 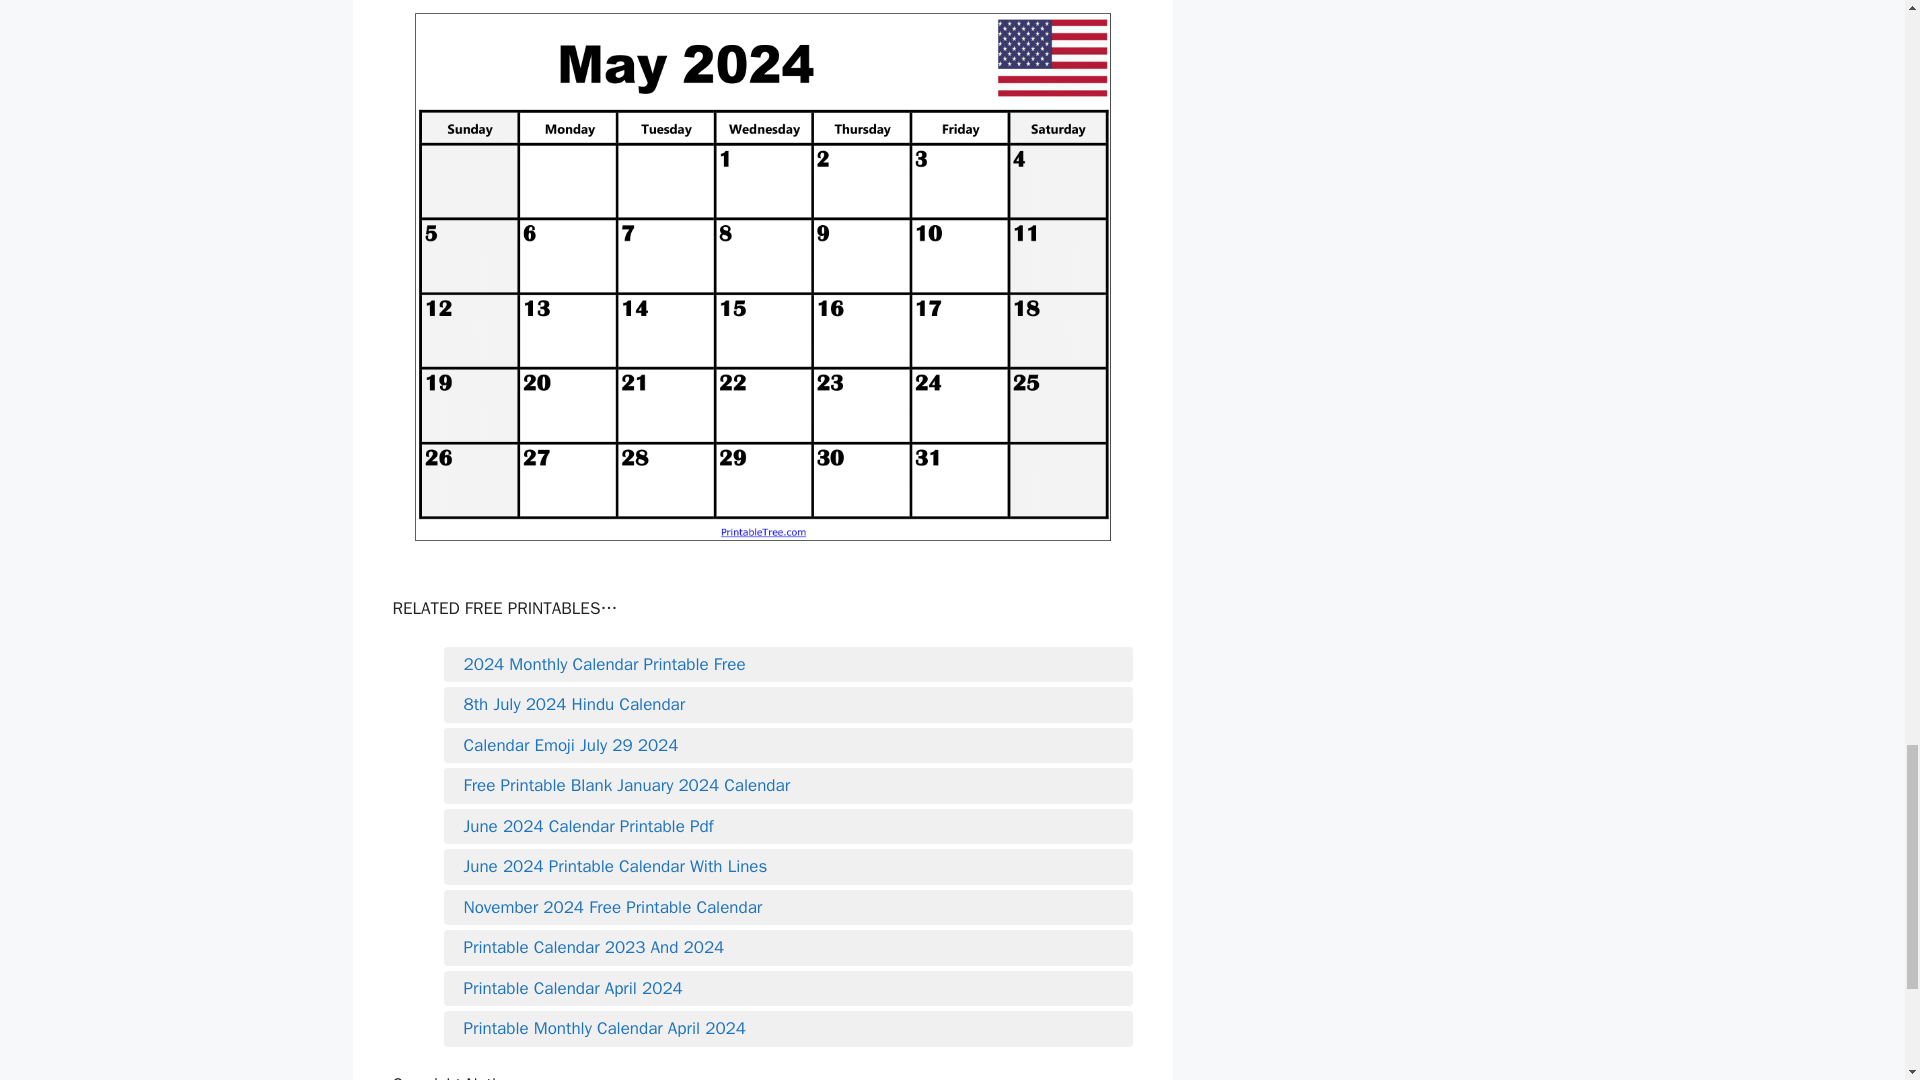 What do you see at coordinates (788, 908) in the screenshot?
I see `November 2024 Free Printable Calendar` at bounding box center [788, 908].